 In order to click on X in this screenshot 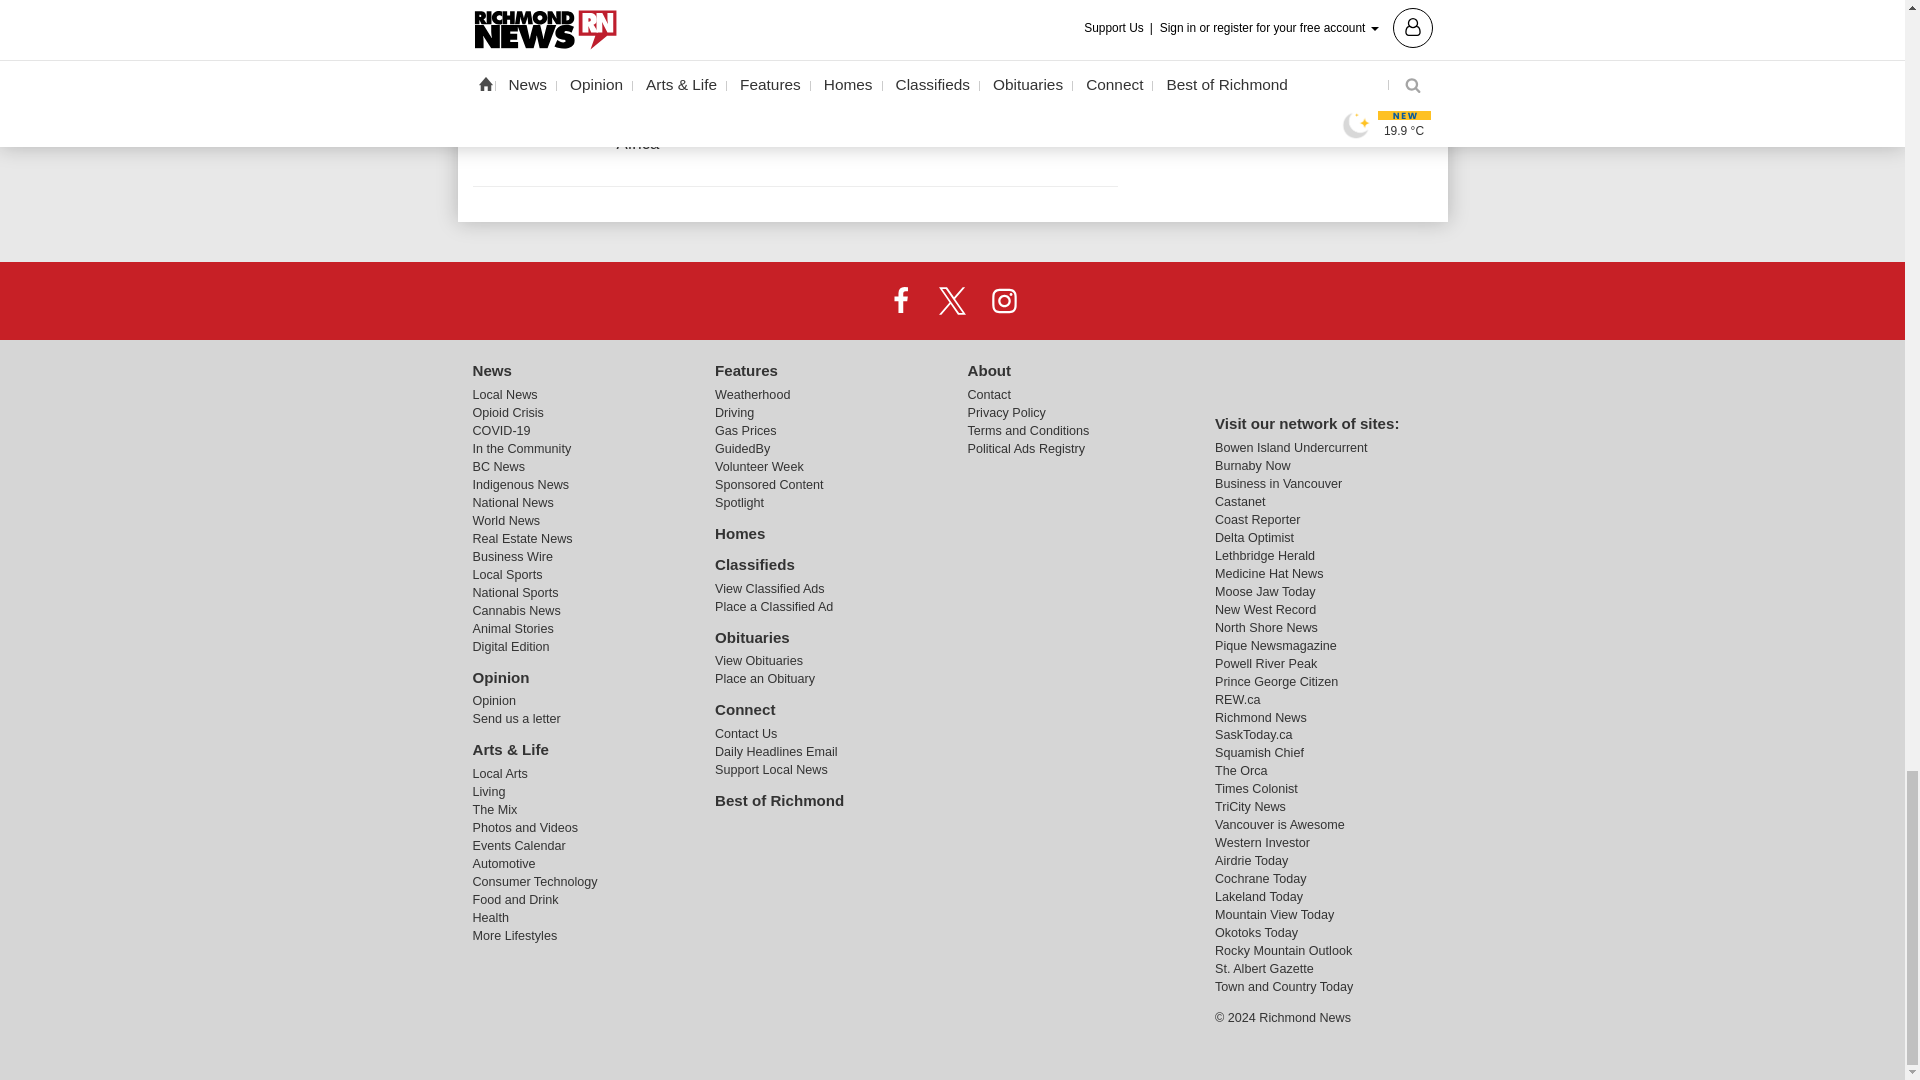, I will do `click(951, 299)`.